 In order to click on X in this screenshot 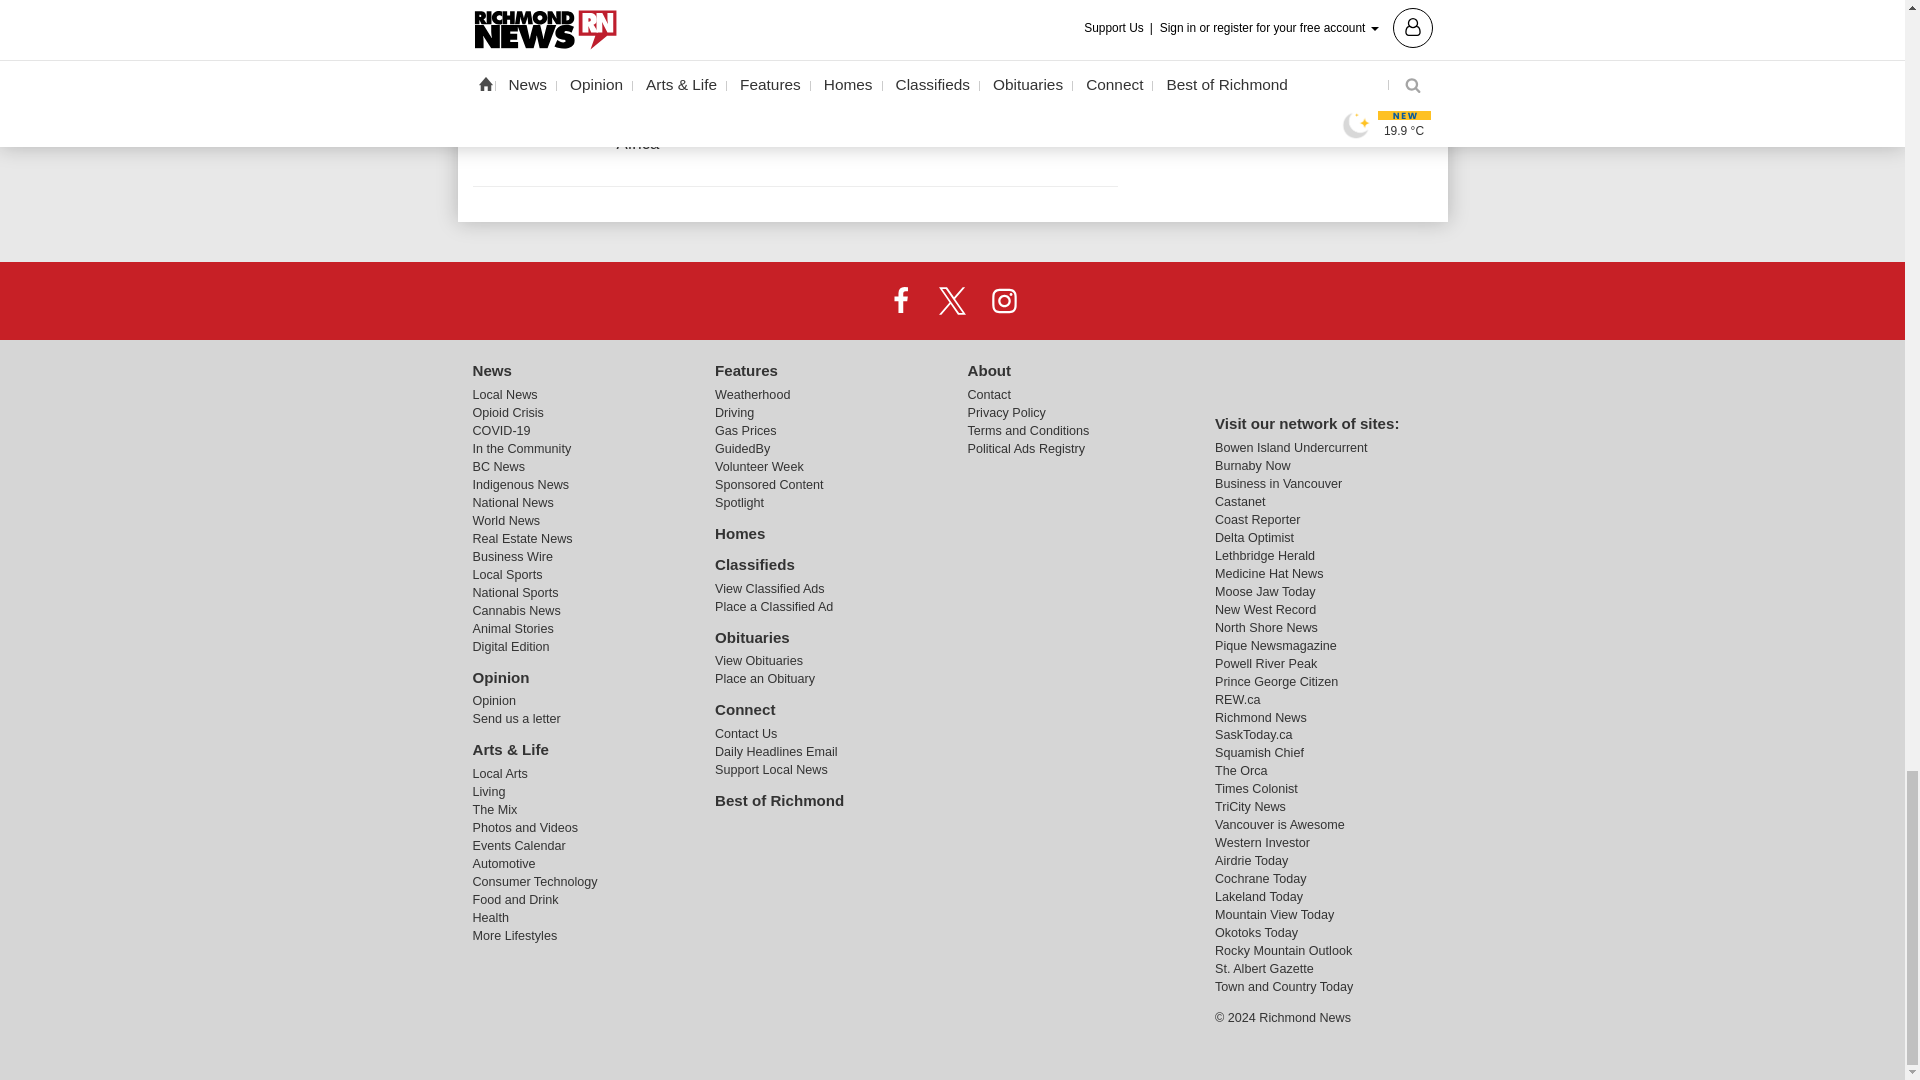, I will do `click(951, 299)`.